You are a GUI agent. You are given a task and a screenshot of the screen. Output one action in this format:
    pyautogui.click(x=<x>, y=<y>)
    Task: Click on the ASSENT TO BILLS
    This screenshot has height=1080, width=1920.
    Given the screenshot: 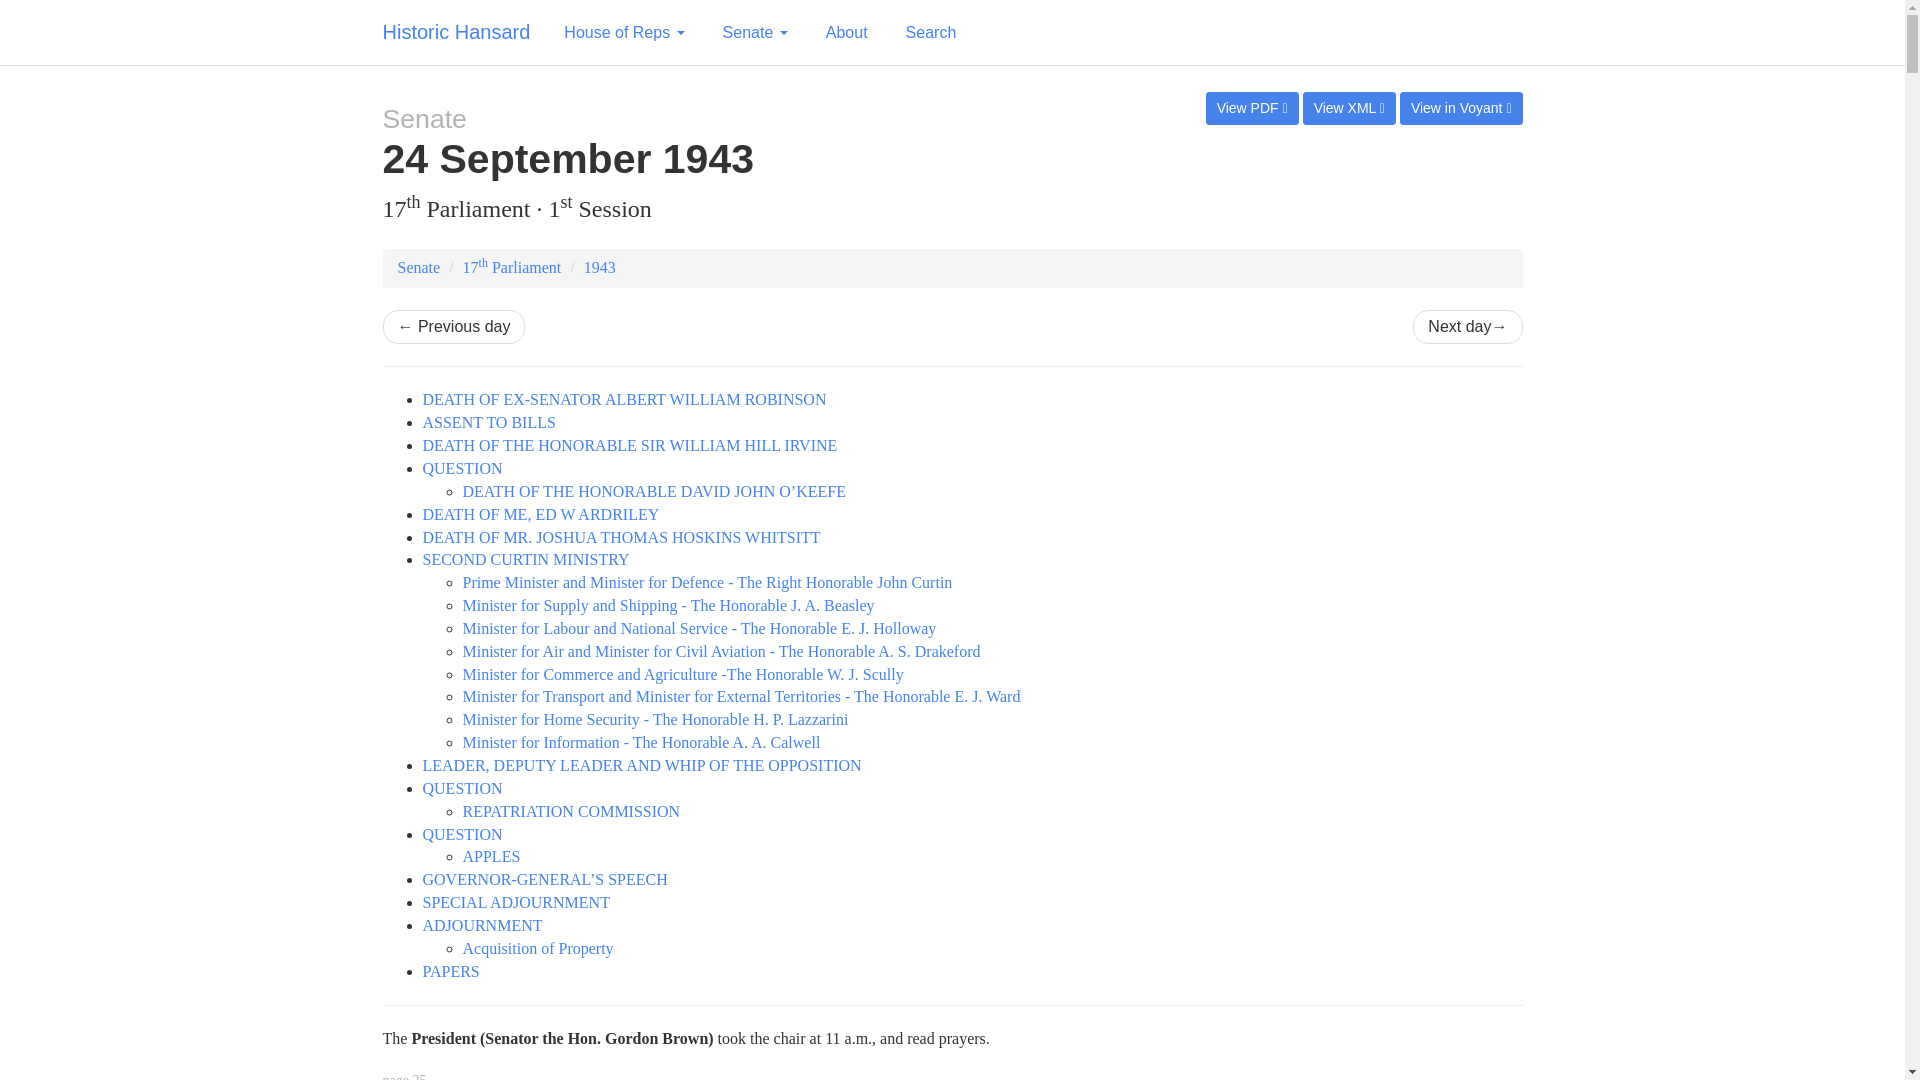 What is the action you would take?
    pyautogui.click(x=488, y=422)
    